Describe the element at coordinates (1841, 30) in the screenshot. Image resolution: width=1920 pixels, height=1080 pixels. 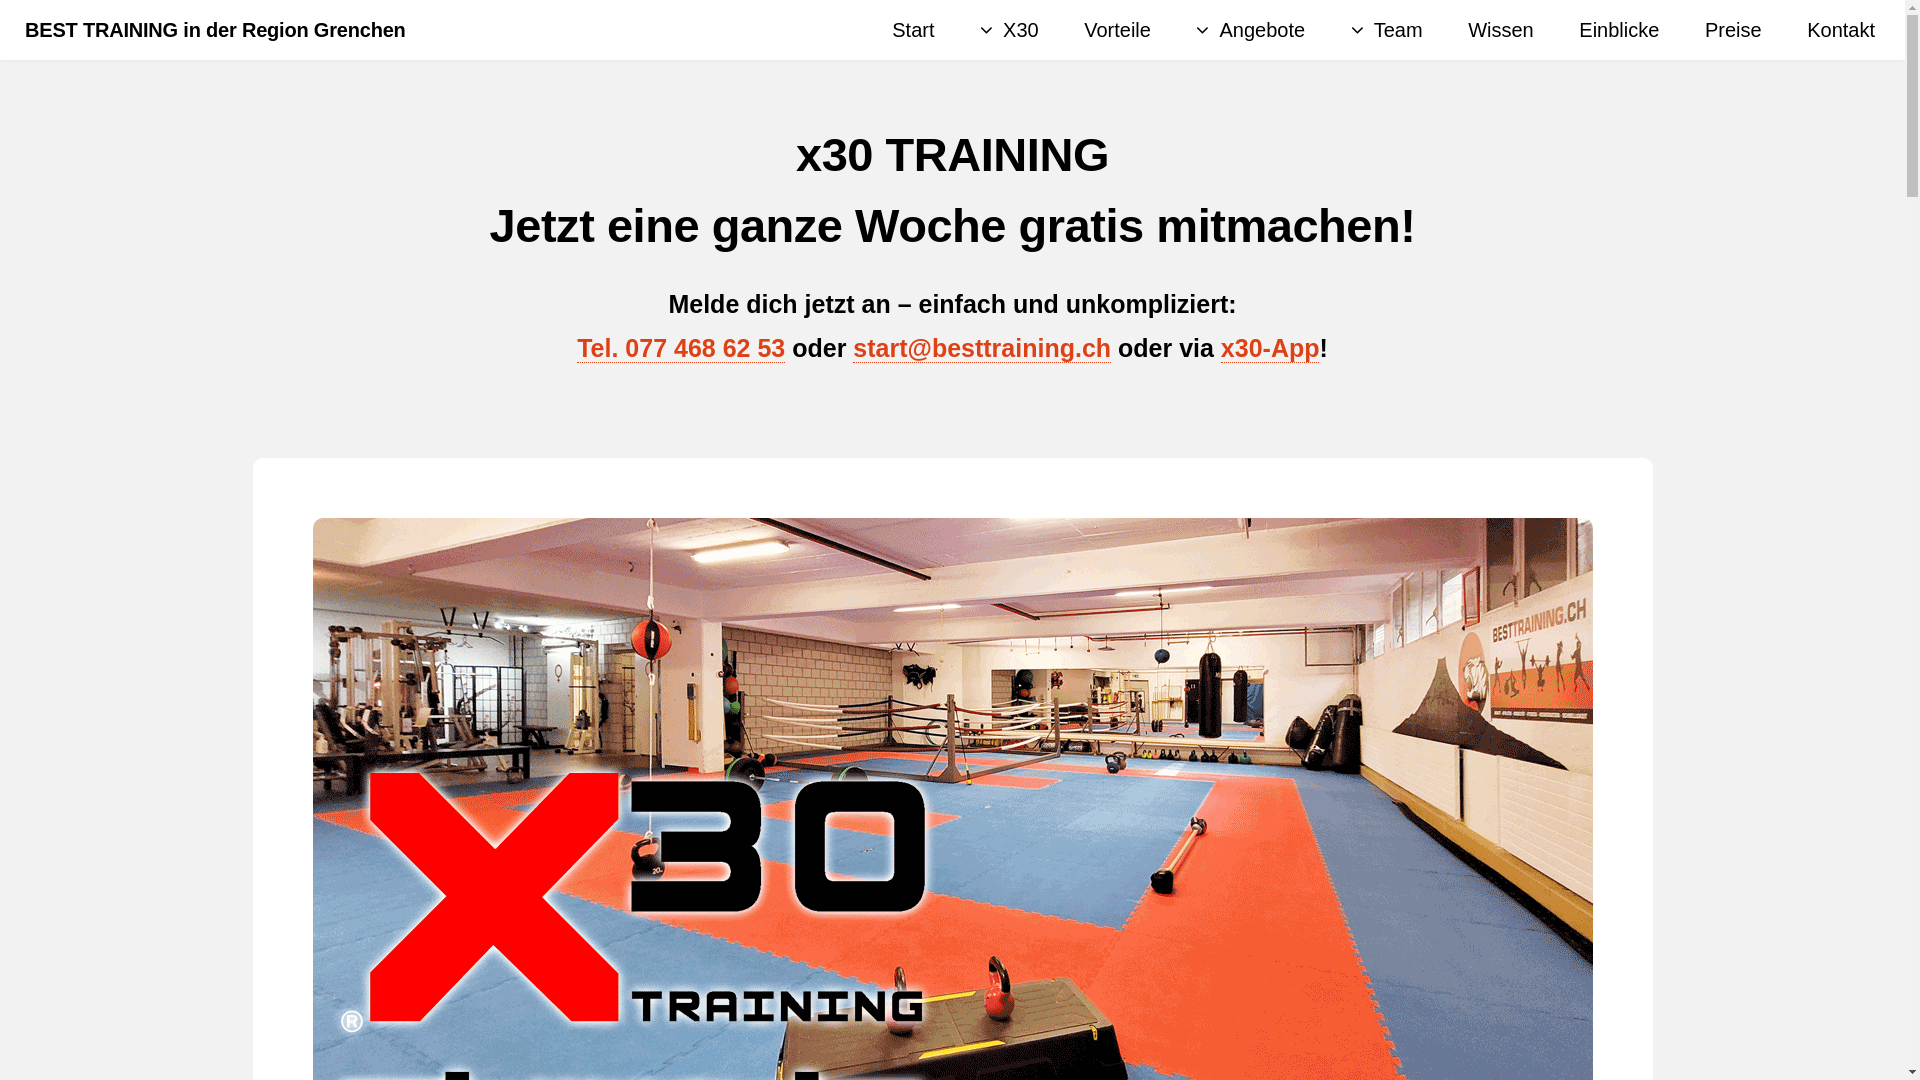
I see `Kontakt` at that location.